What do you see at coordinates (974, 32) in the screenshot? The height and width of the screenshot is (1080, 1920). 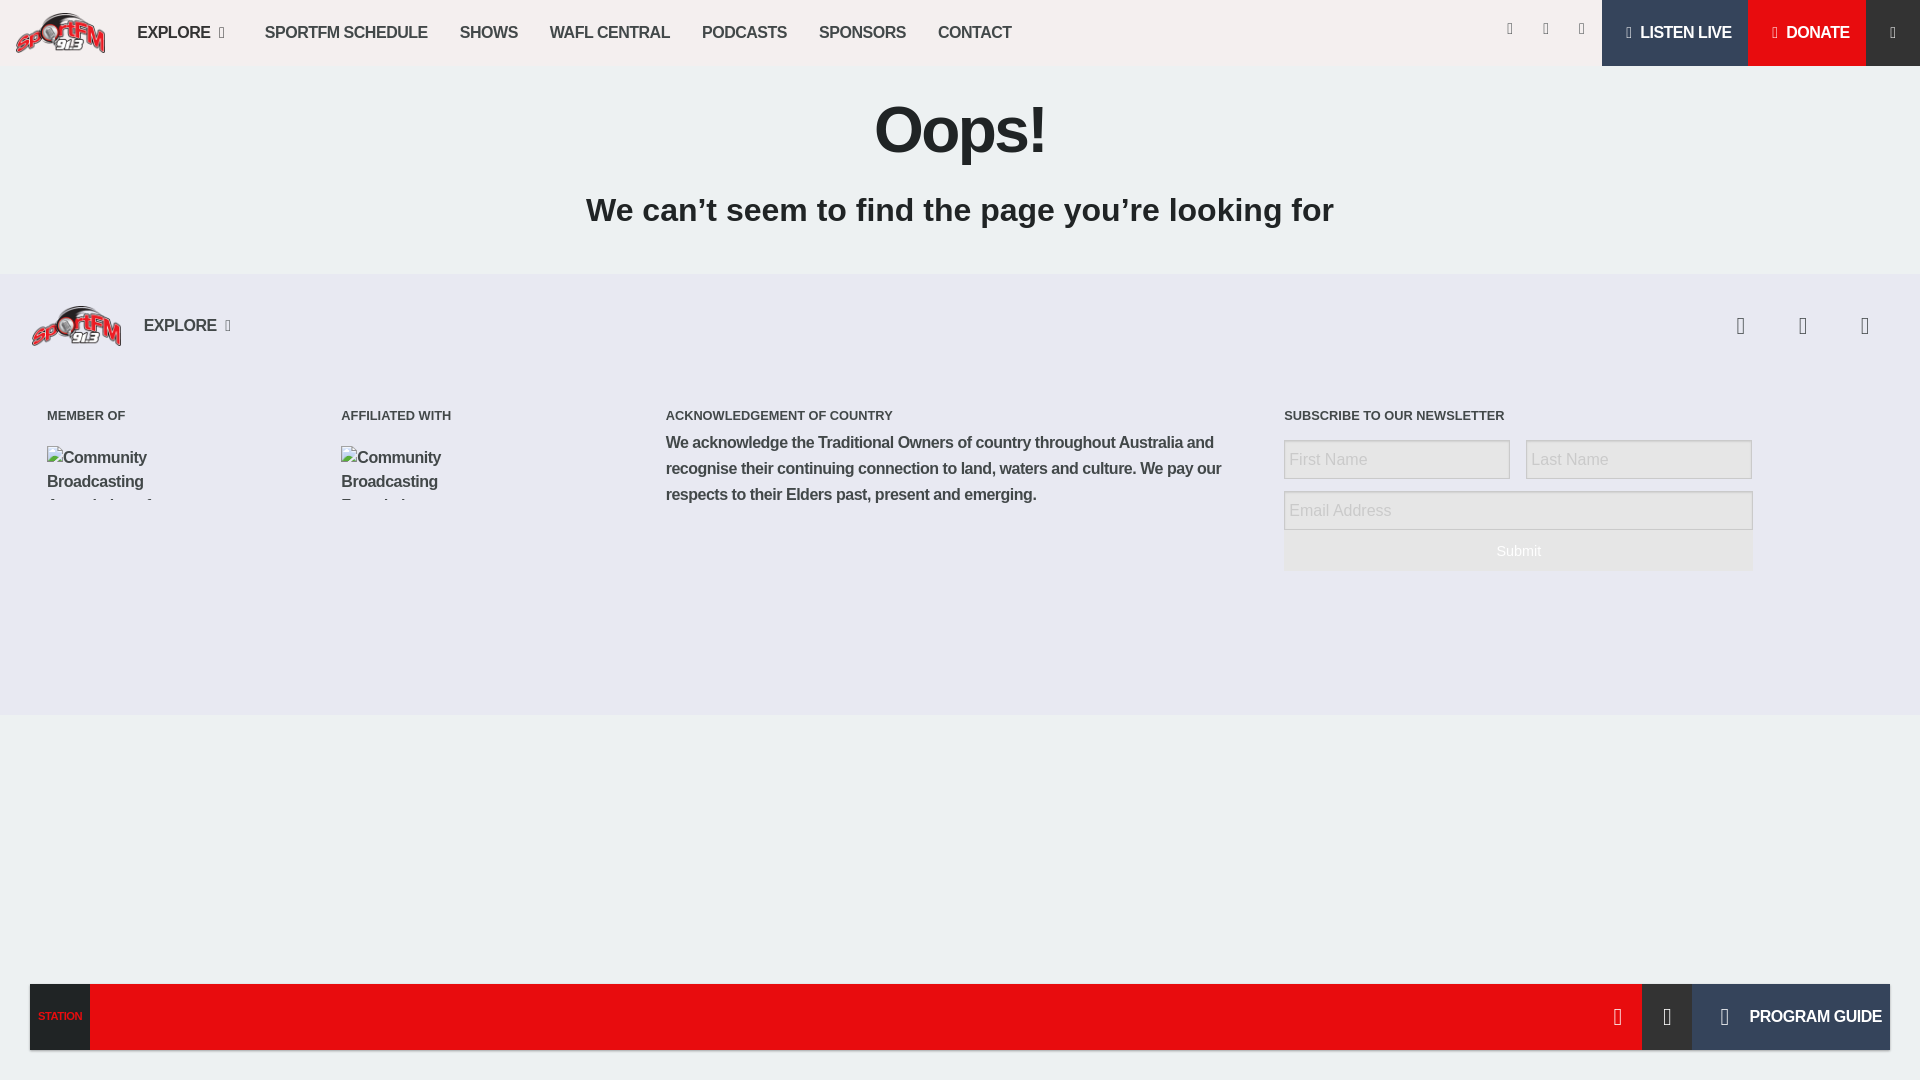 I see `CONTACT` at bounding box center [974, 32].